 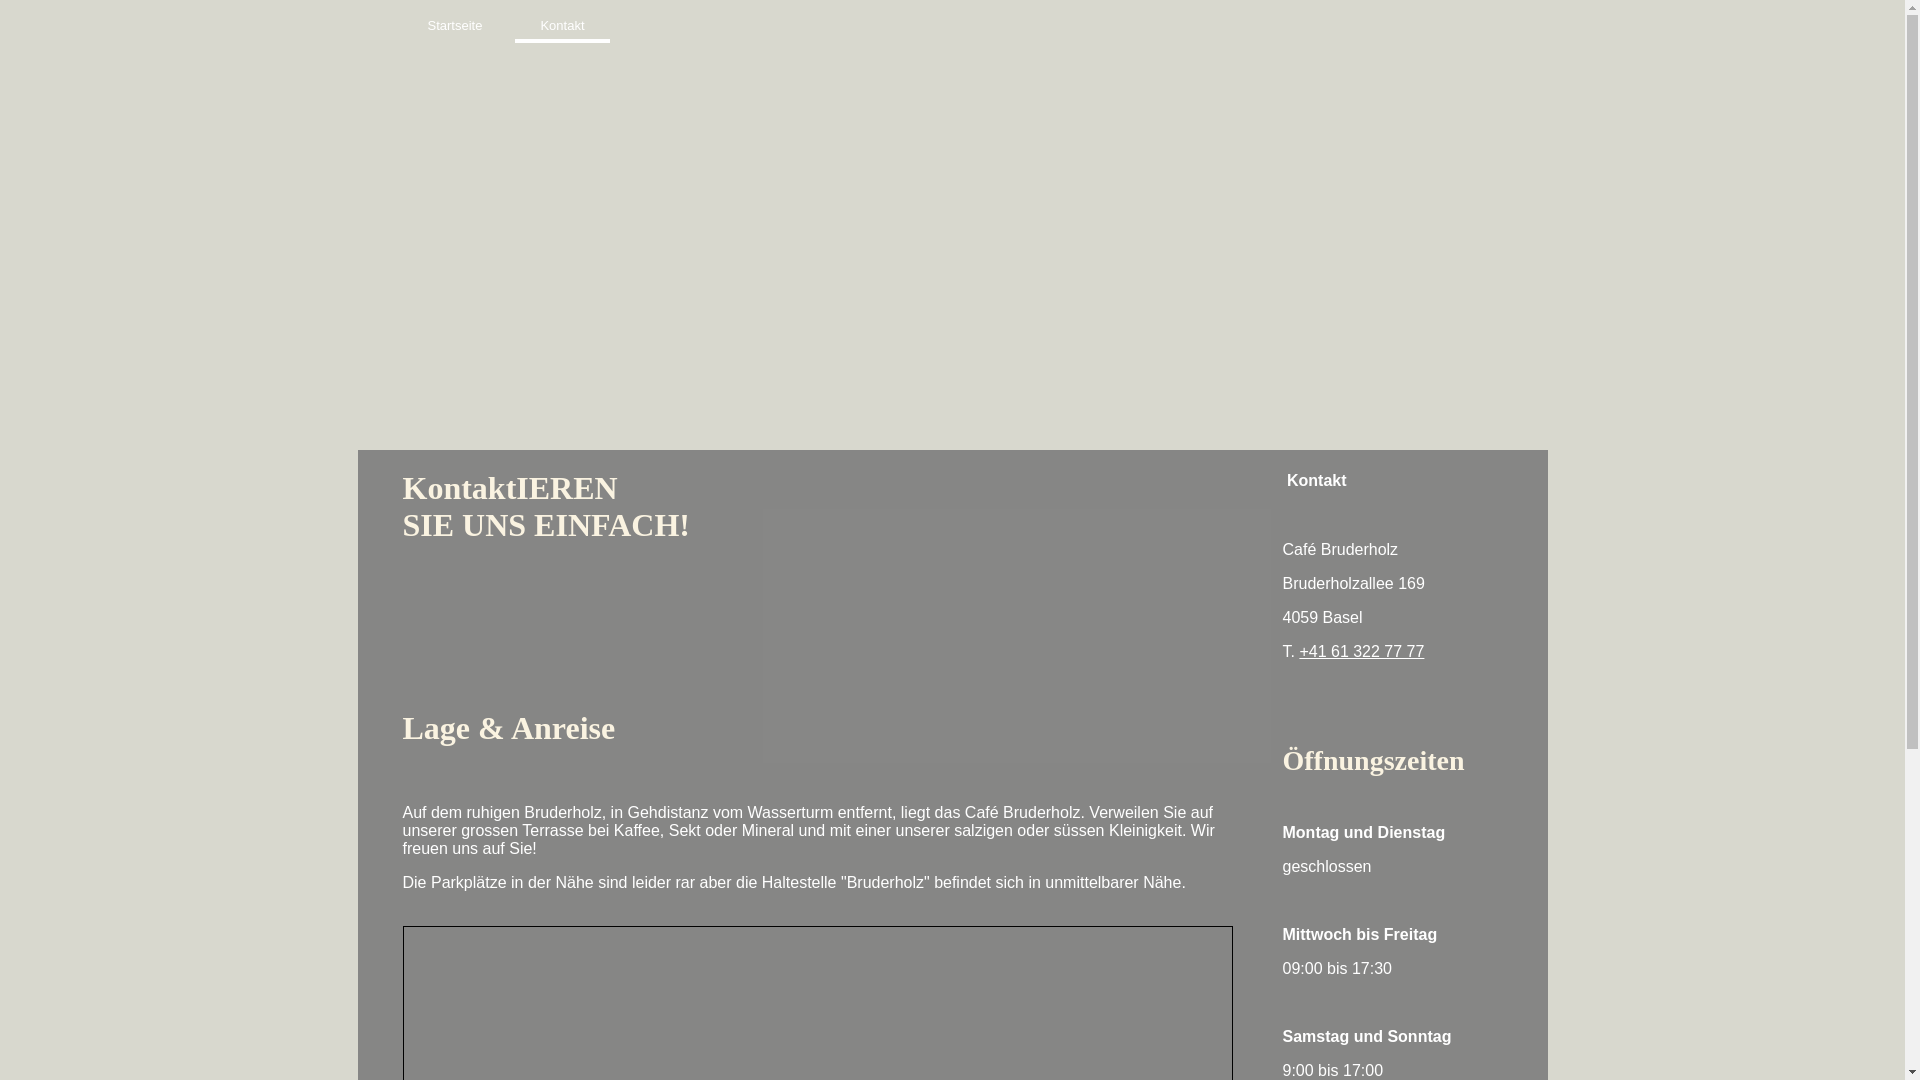 What do you see at coordinates (1362, 652) in the screenshot?
I see `+41 61 322 77 77` at bounding box center [1362, 652].